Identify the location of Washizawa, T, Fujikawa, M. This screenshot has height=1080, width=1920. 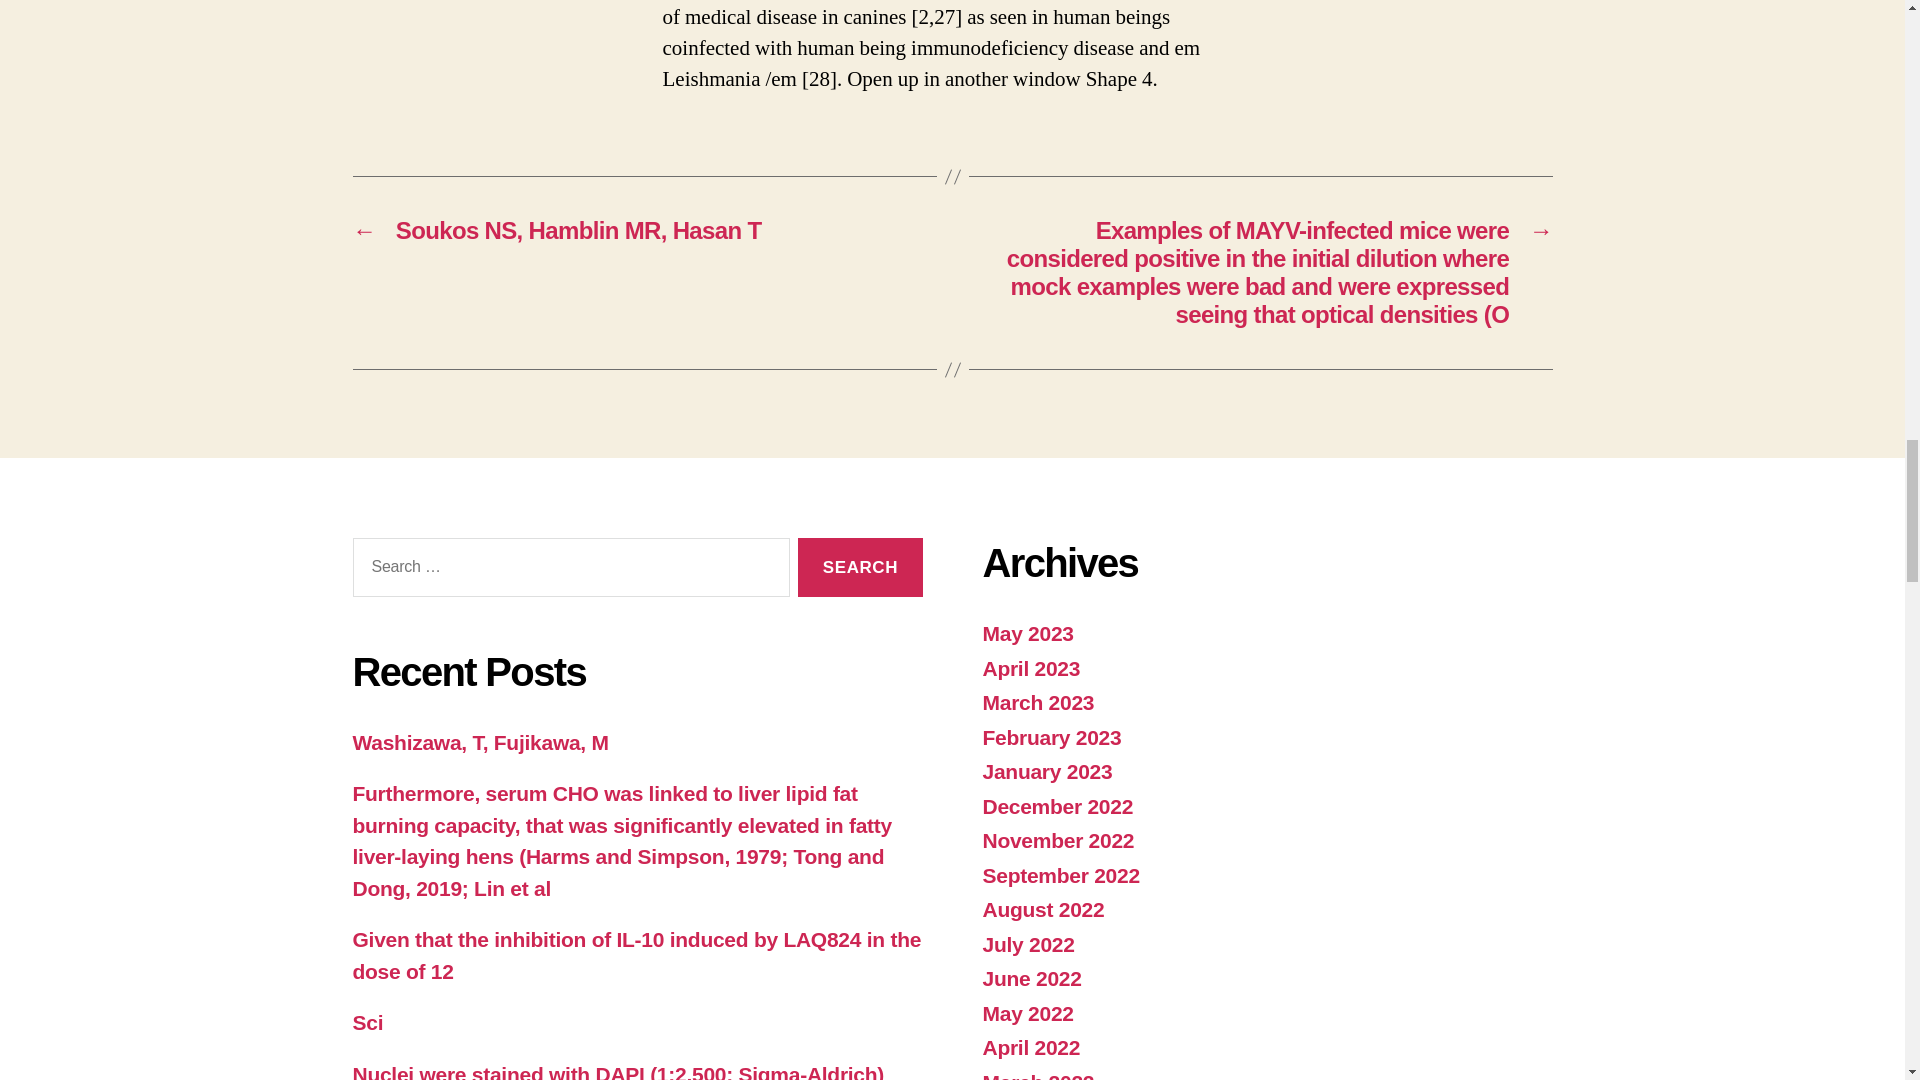
(480, 742).